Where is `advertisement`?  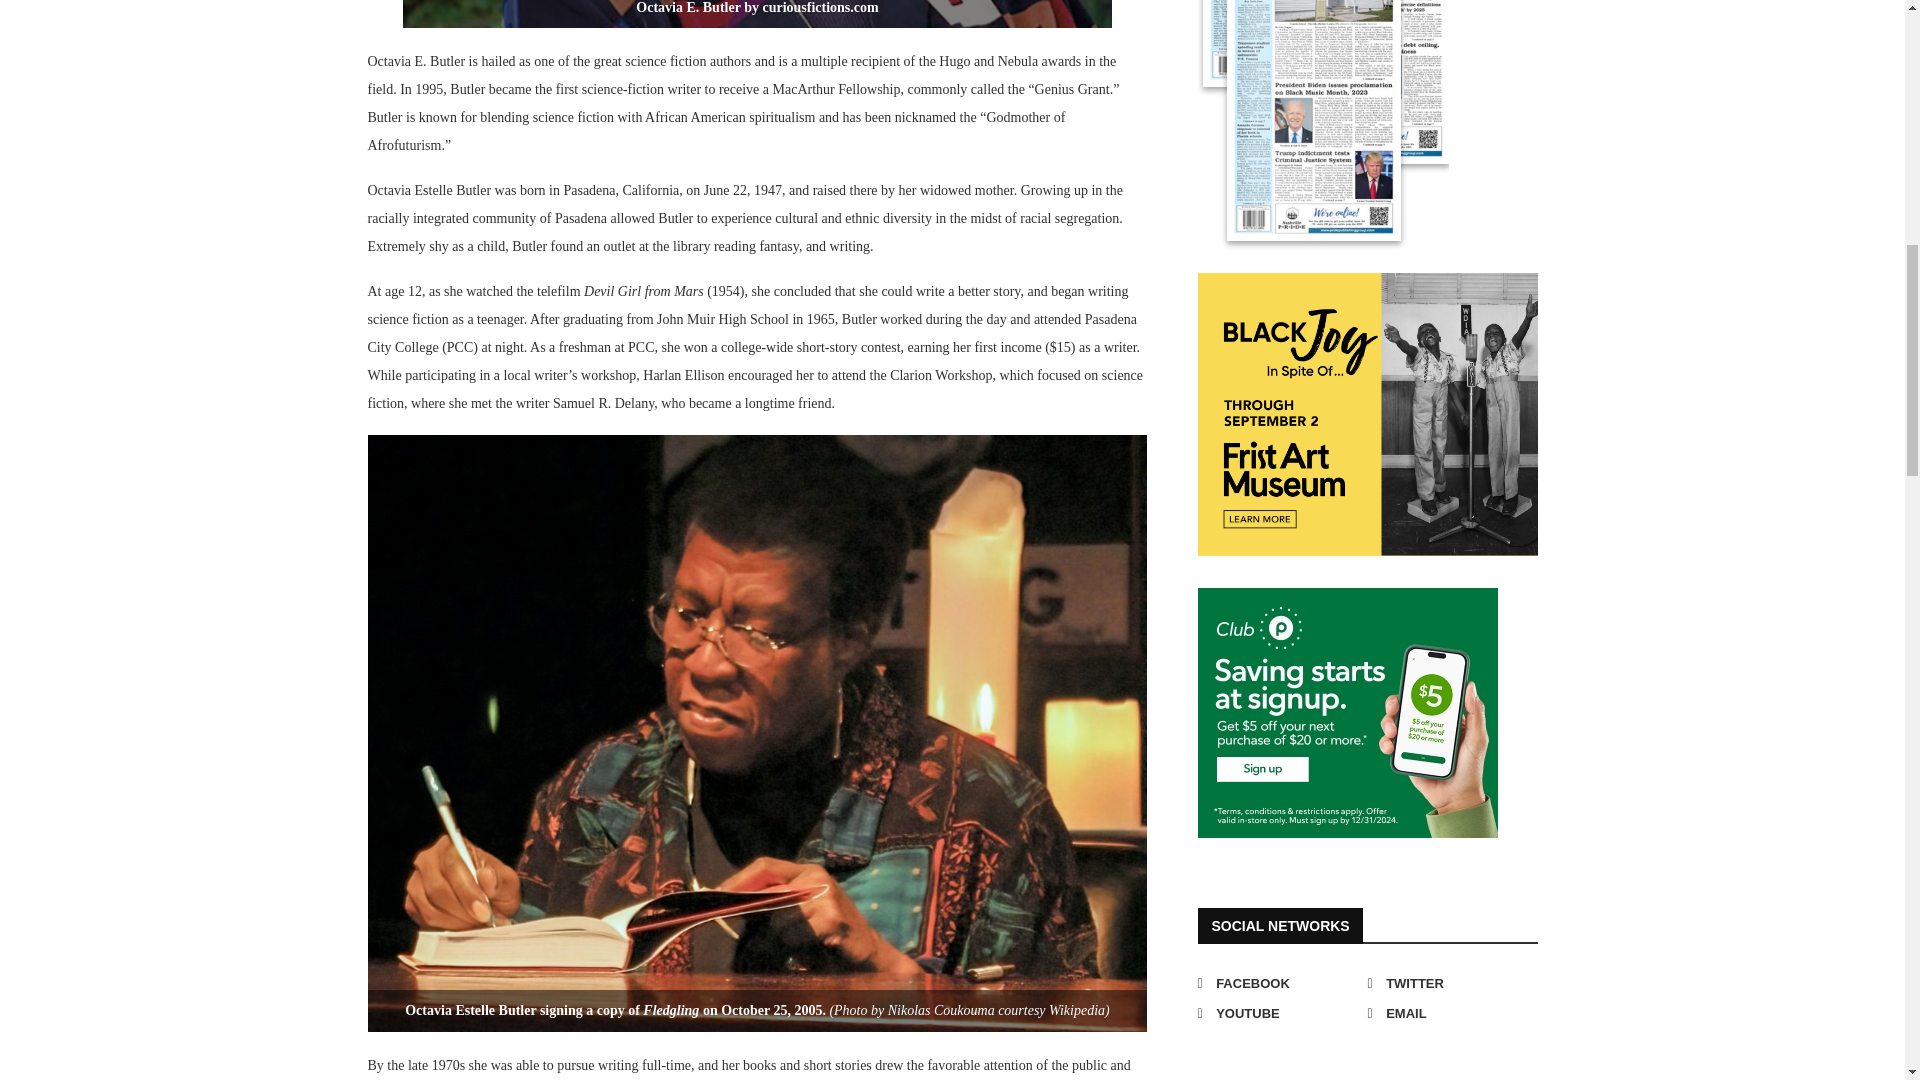
advertisement is located at coordinates (1348, 712).